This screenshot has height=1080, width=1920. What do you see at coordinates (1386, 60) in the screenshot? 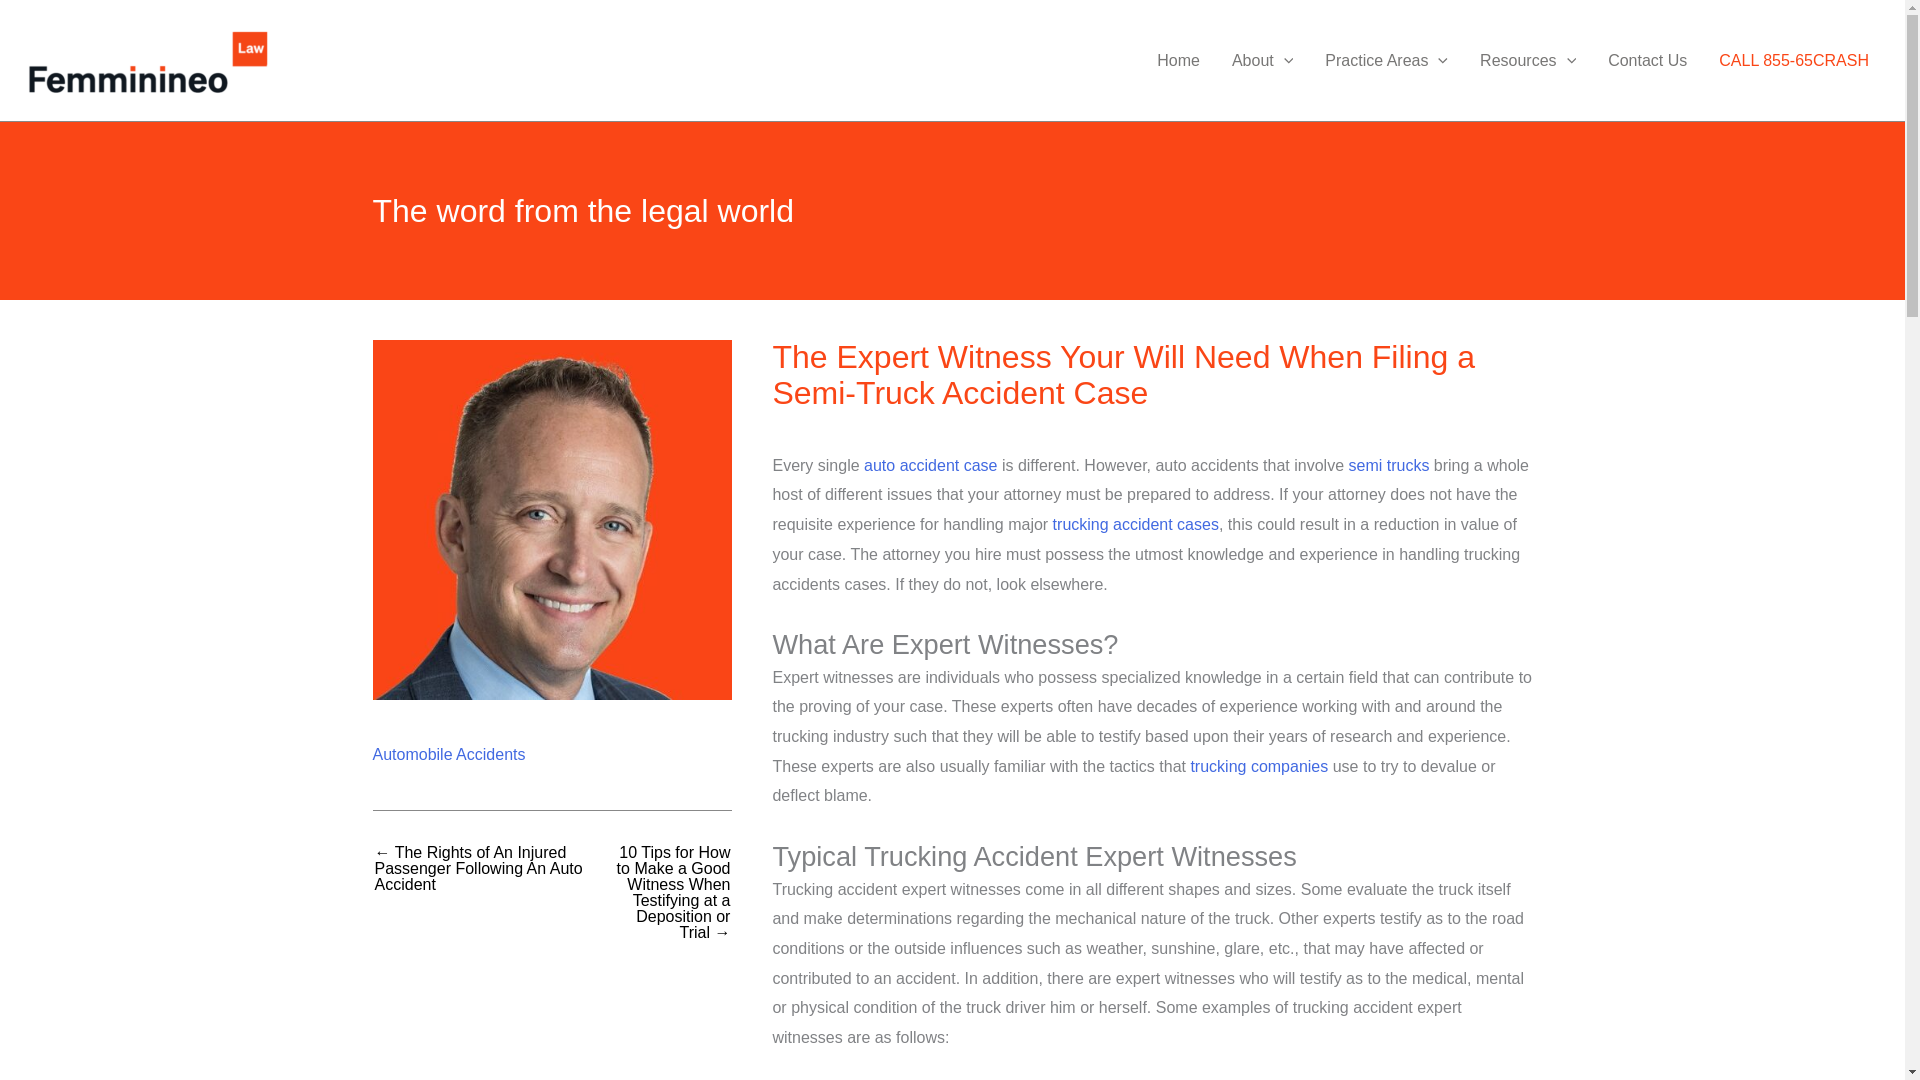
I see `Practice Areas` at bounding box center [1386, 60].